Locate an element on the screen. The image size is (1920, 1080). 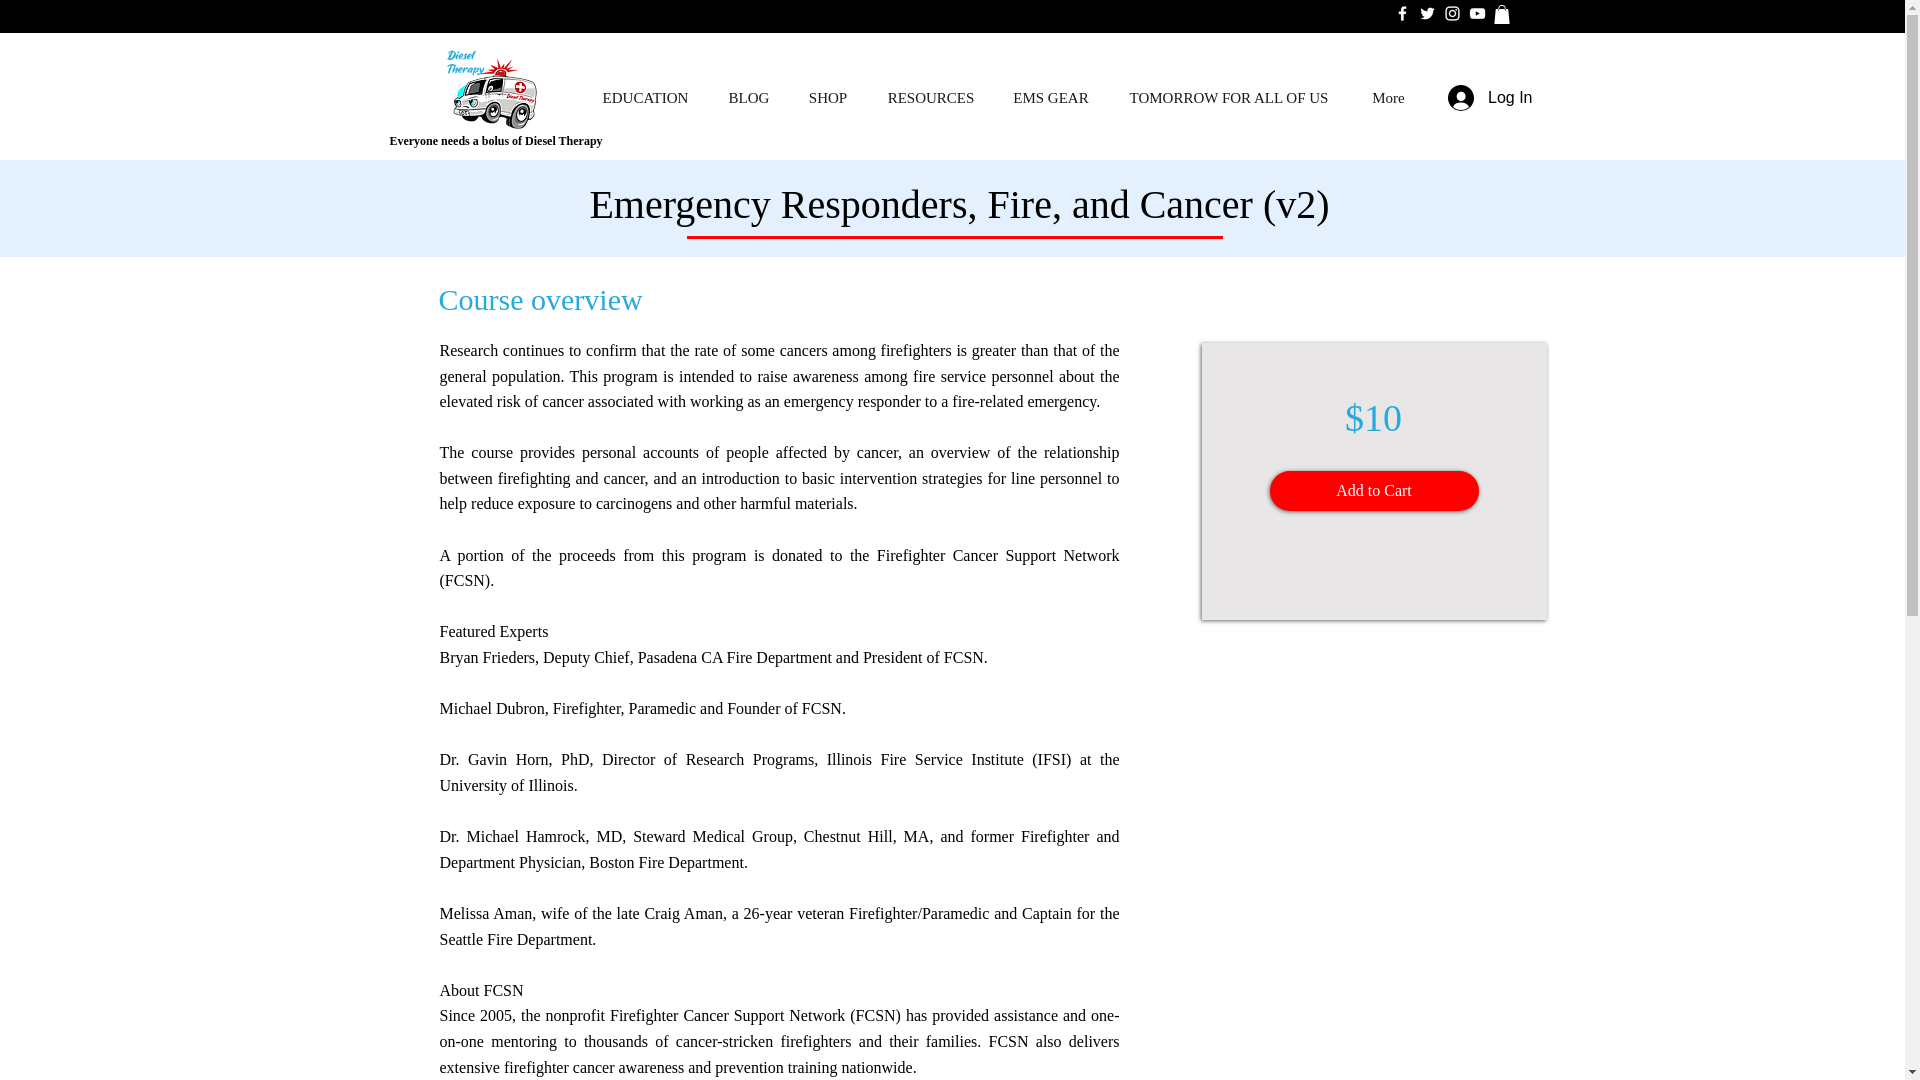
RESOURCES is located at coordinates (930, 98).